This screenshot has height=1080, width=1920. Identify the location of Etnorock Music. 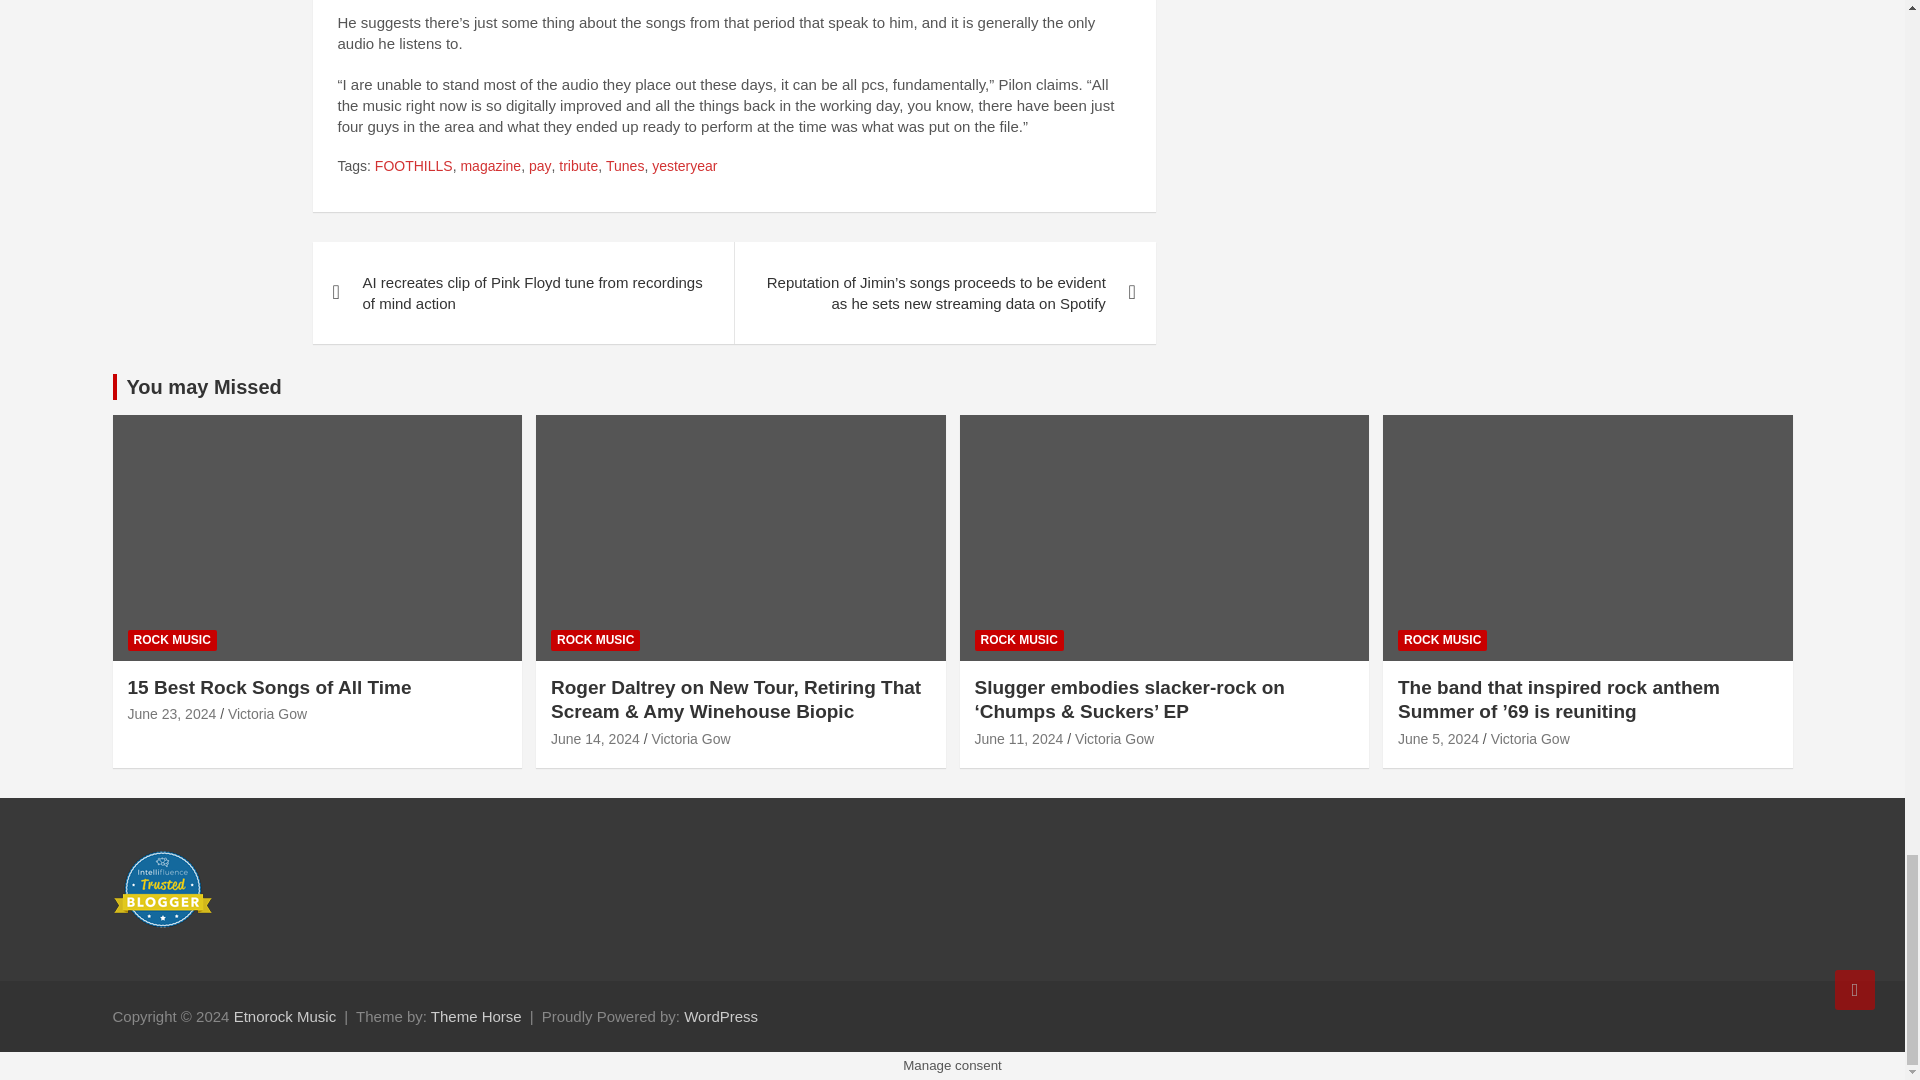
(286, 1016).